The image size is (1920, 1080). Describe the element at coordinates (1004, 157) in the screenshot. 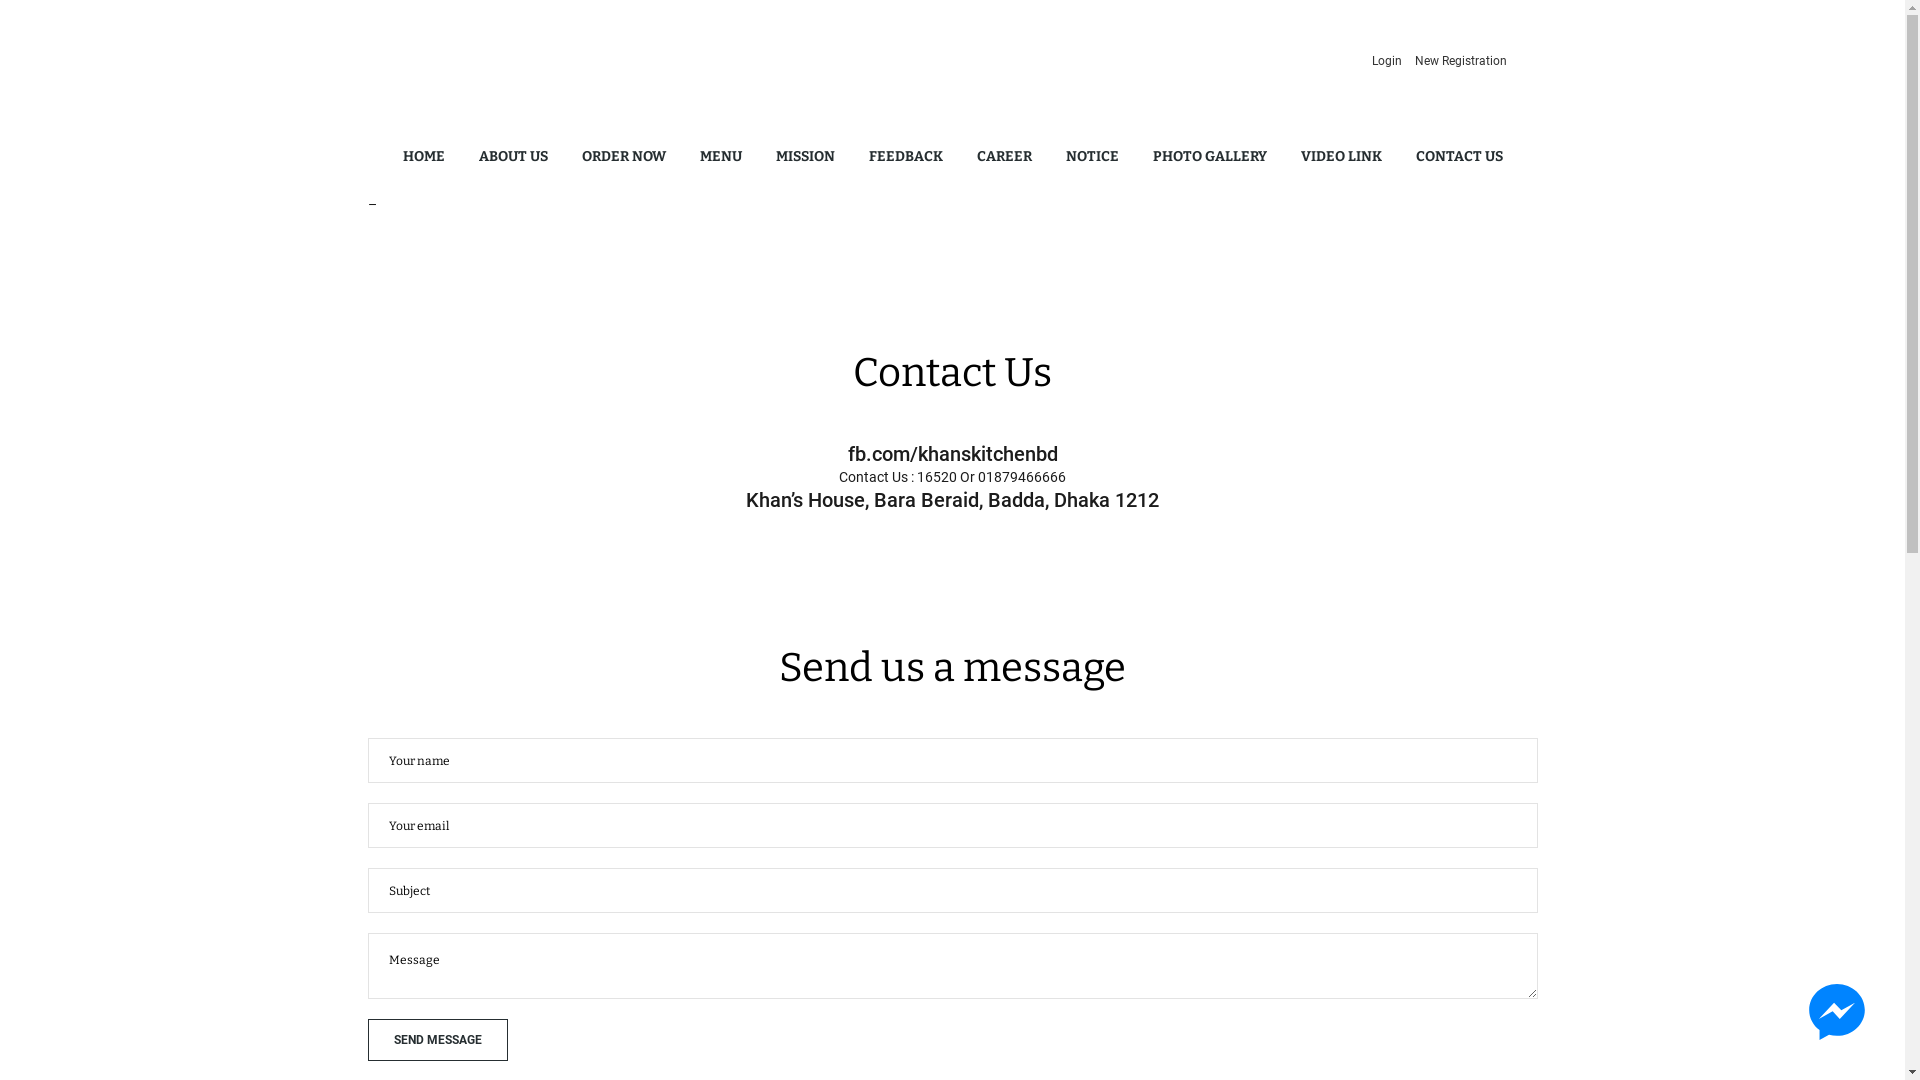

I see `CAREER` at that location.